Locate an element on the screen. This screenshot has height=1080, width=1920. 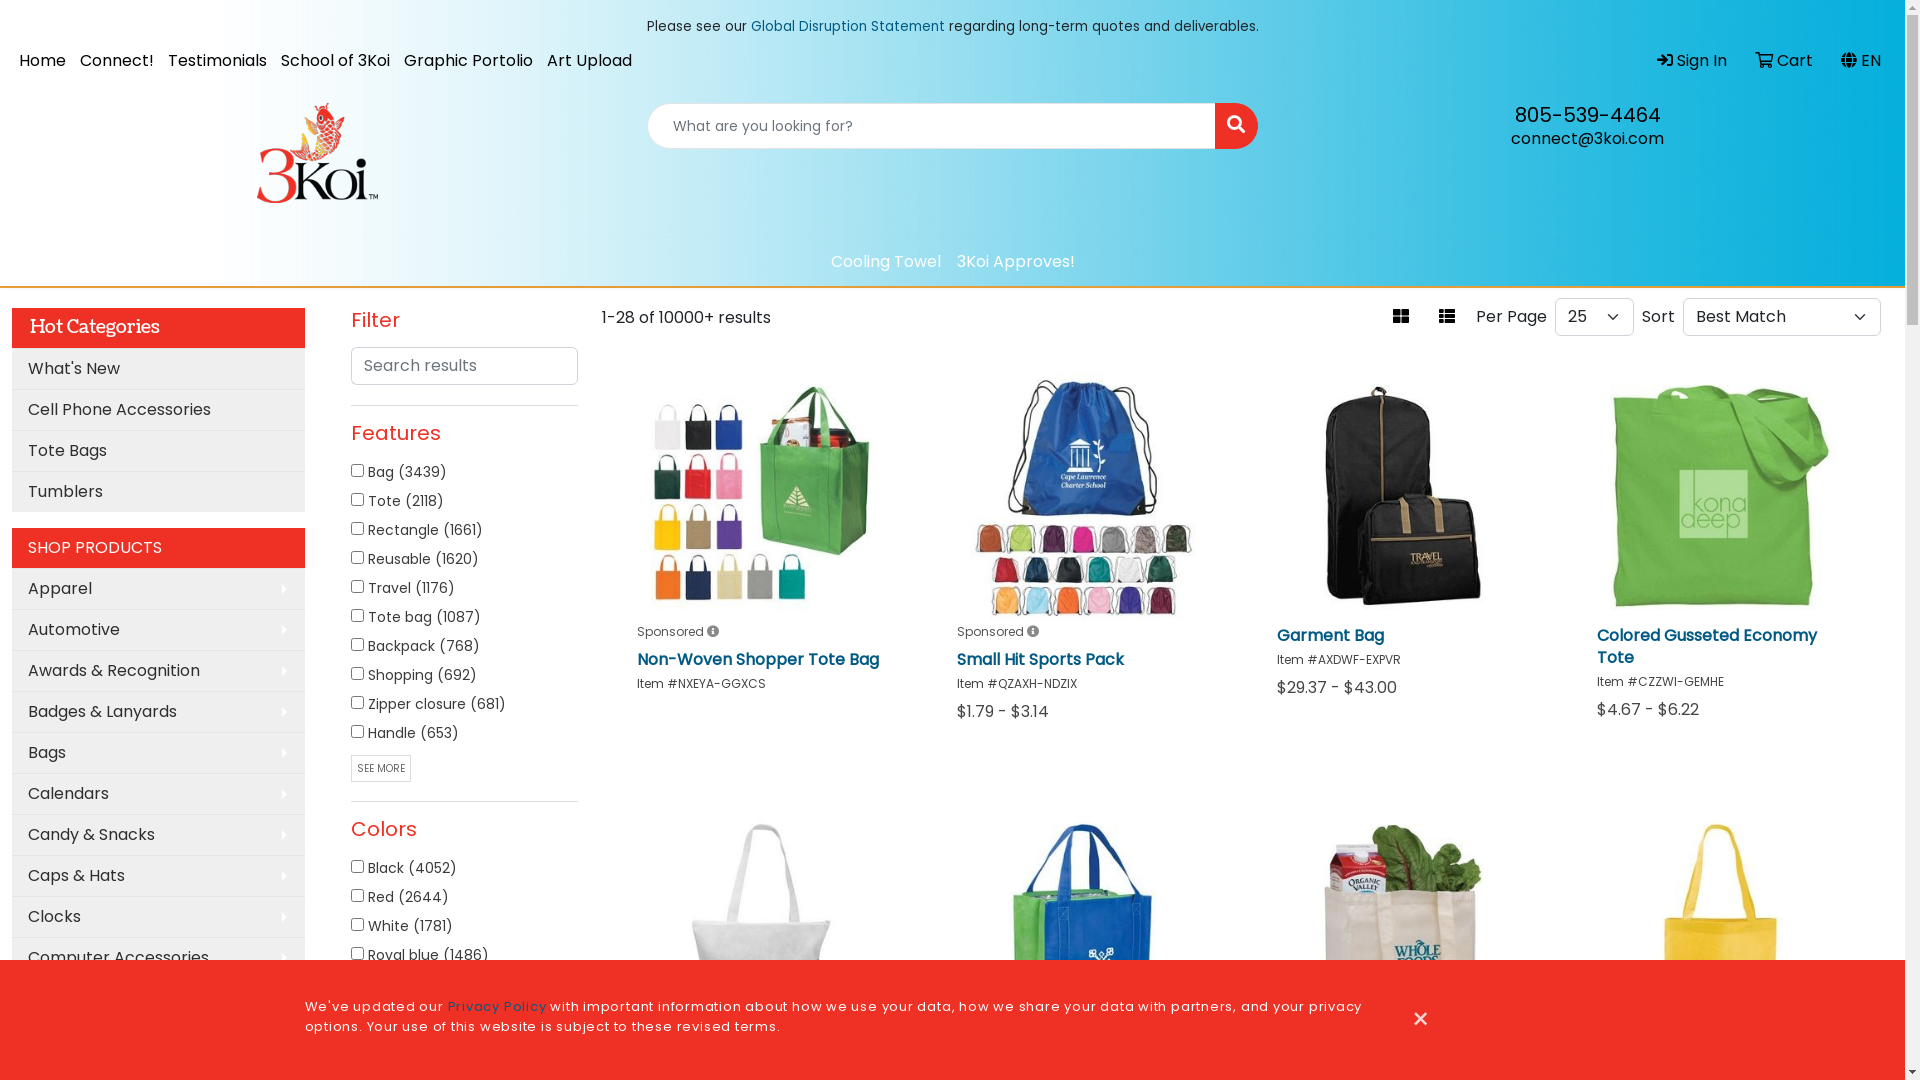
3Koi Approves! is located at coordinates (1015, 262).